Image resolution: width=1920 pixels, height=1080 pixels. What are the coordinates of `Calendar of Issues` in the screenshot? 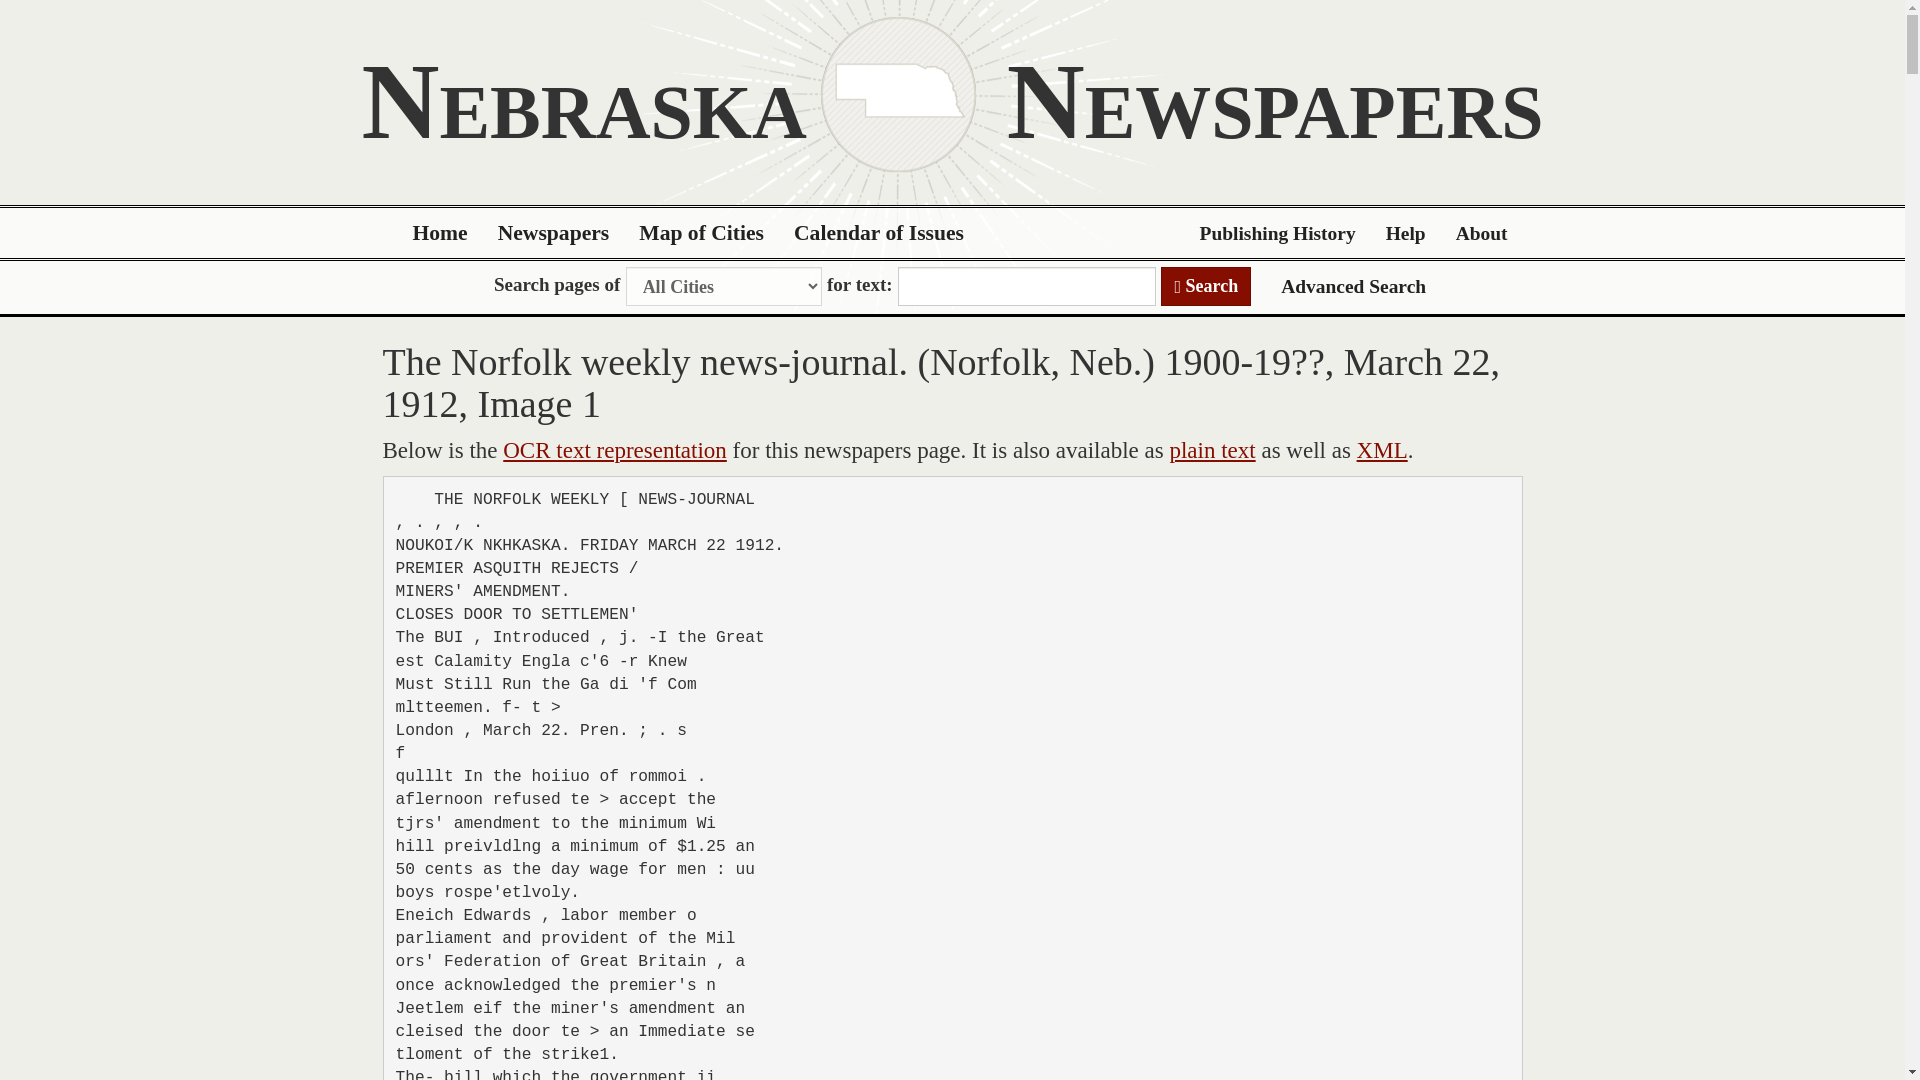 It's located at (879, 233).